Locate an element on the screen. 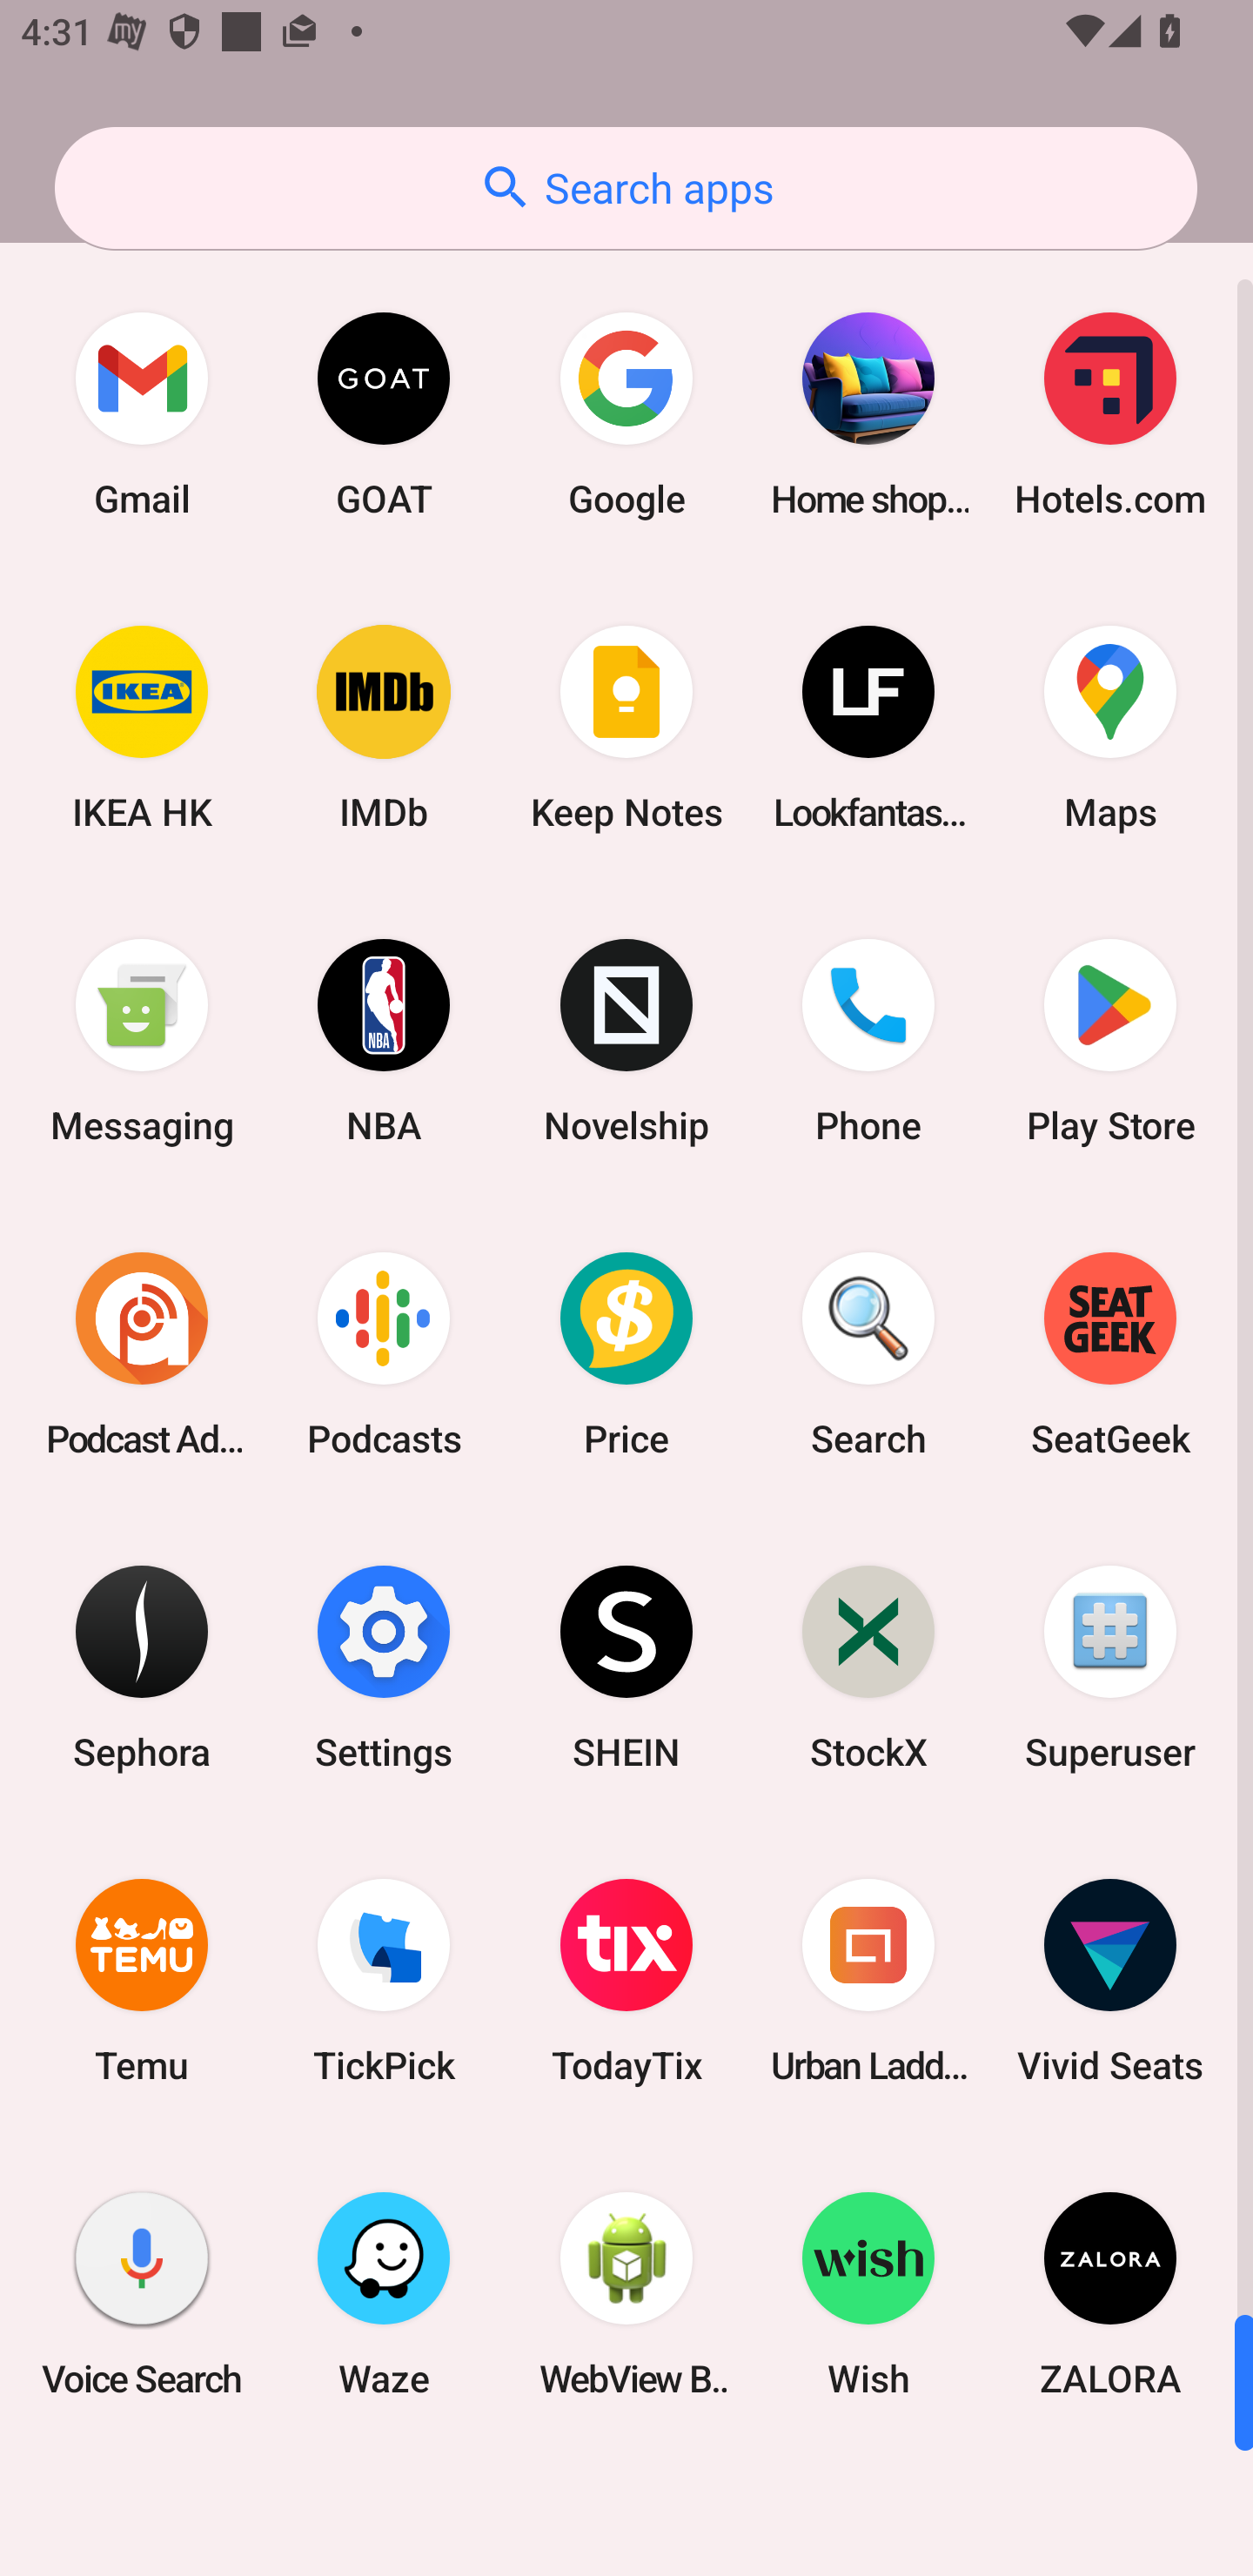  ZALORA is located at coordinates (1110, 2293).